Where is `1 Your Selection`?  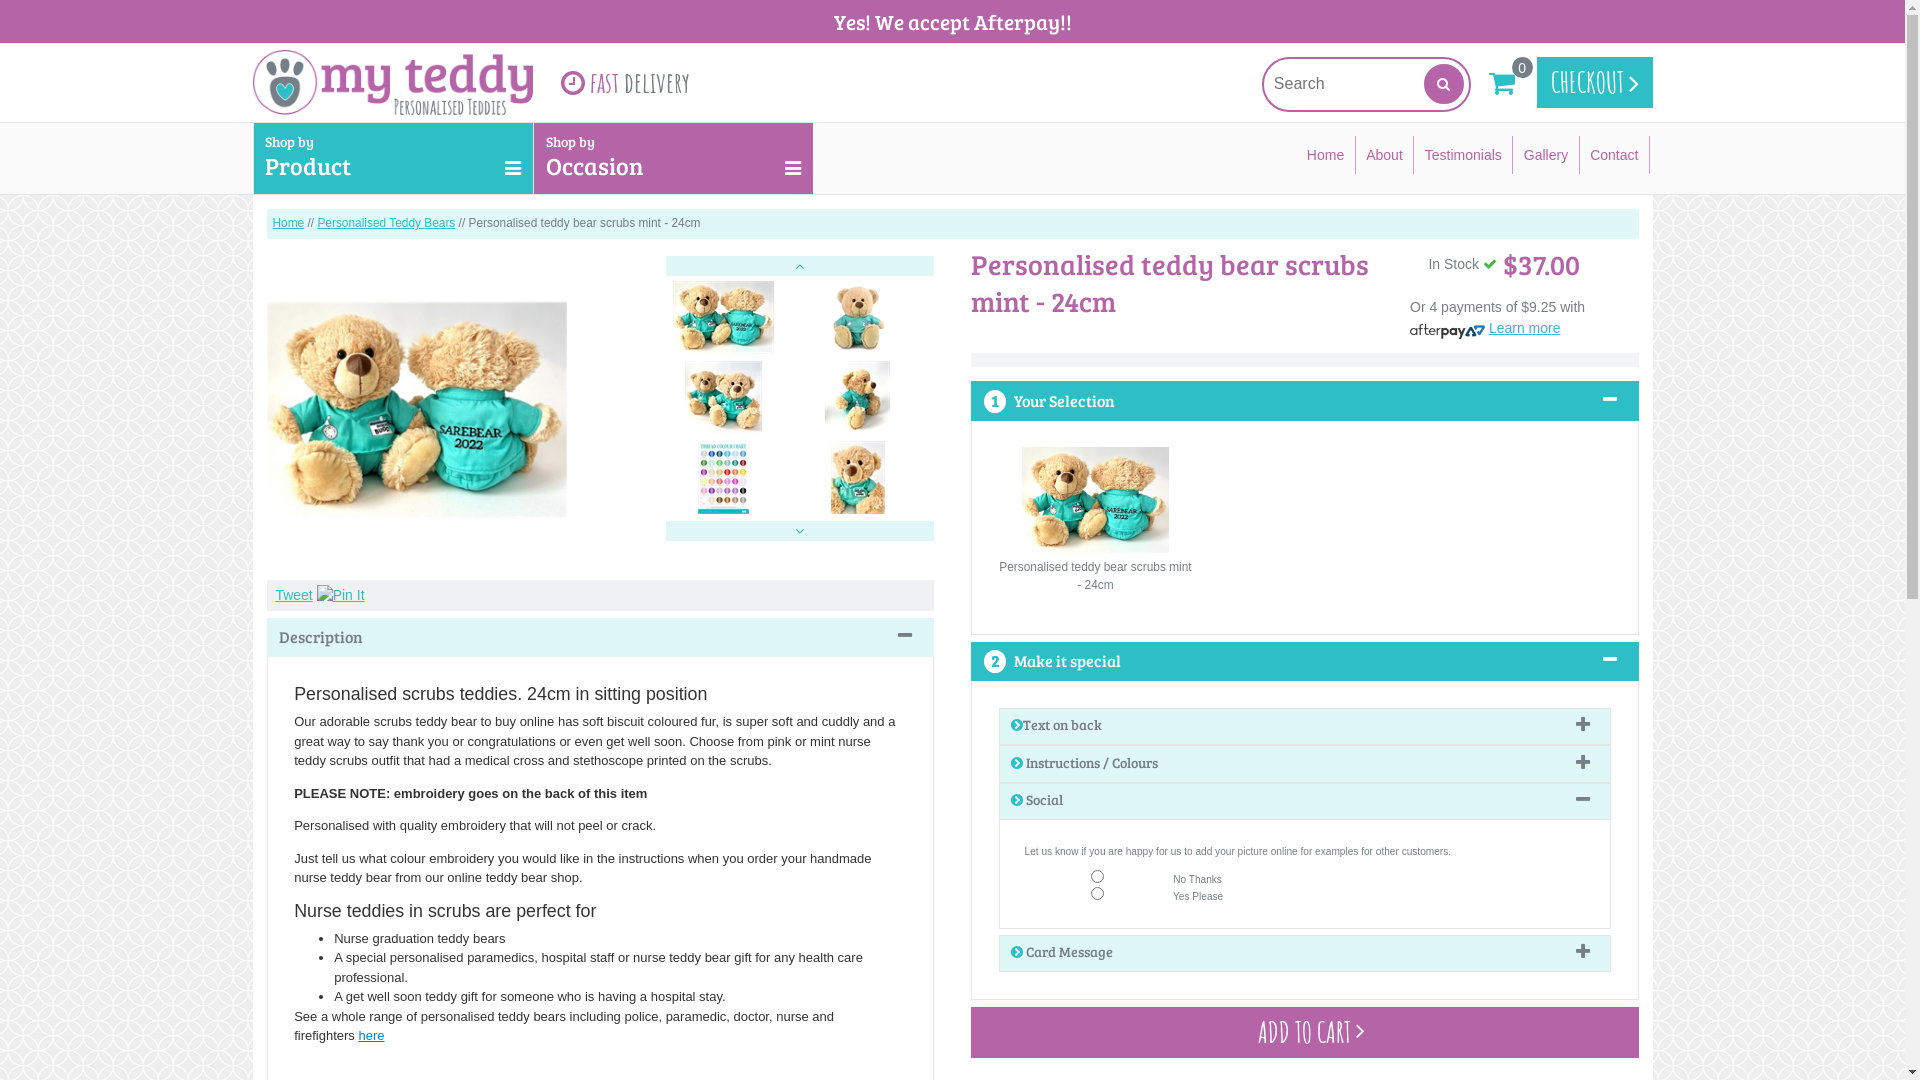
1 Your Selection is located at coordinates (1304, 400).